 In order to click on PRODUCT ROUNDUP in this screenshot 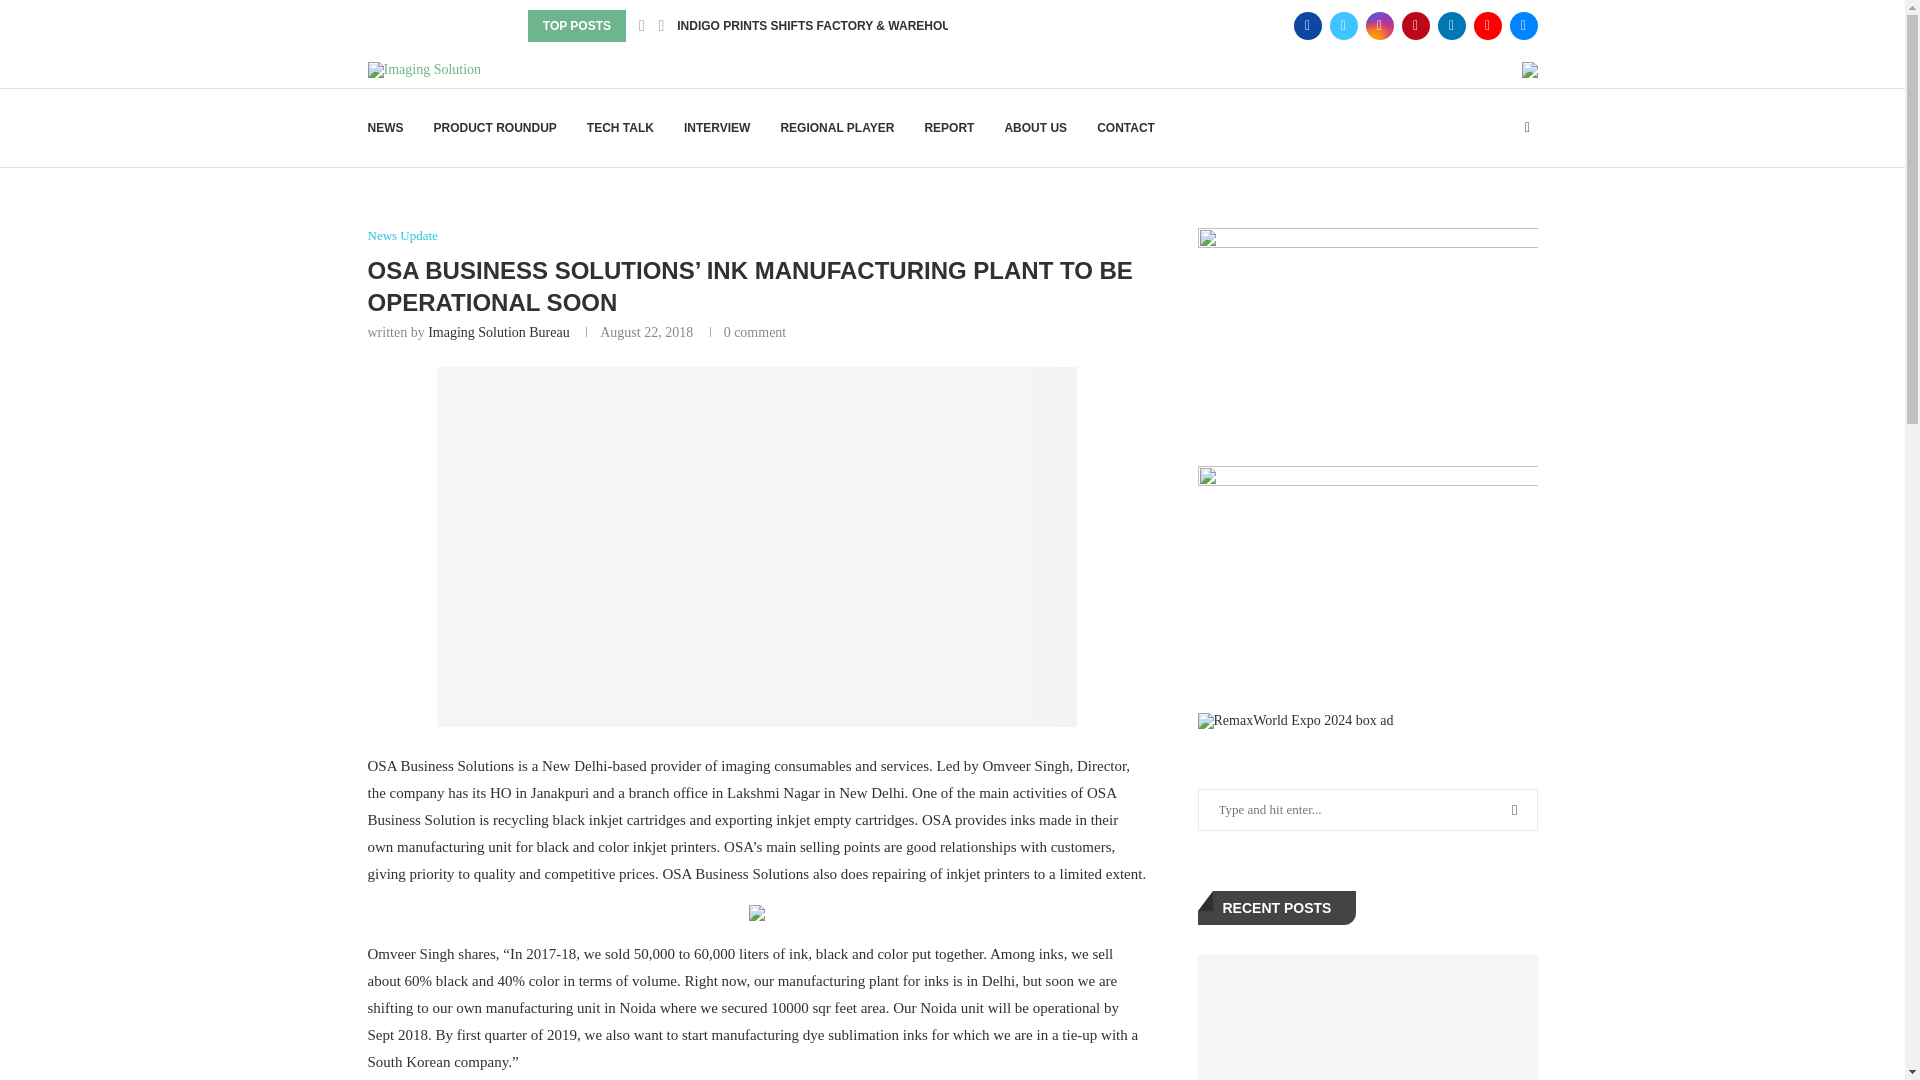, I will do `click(494, 128)`.